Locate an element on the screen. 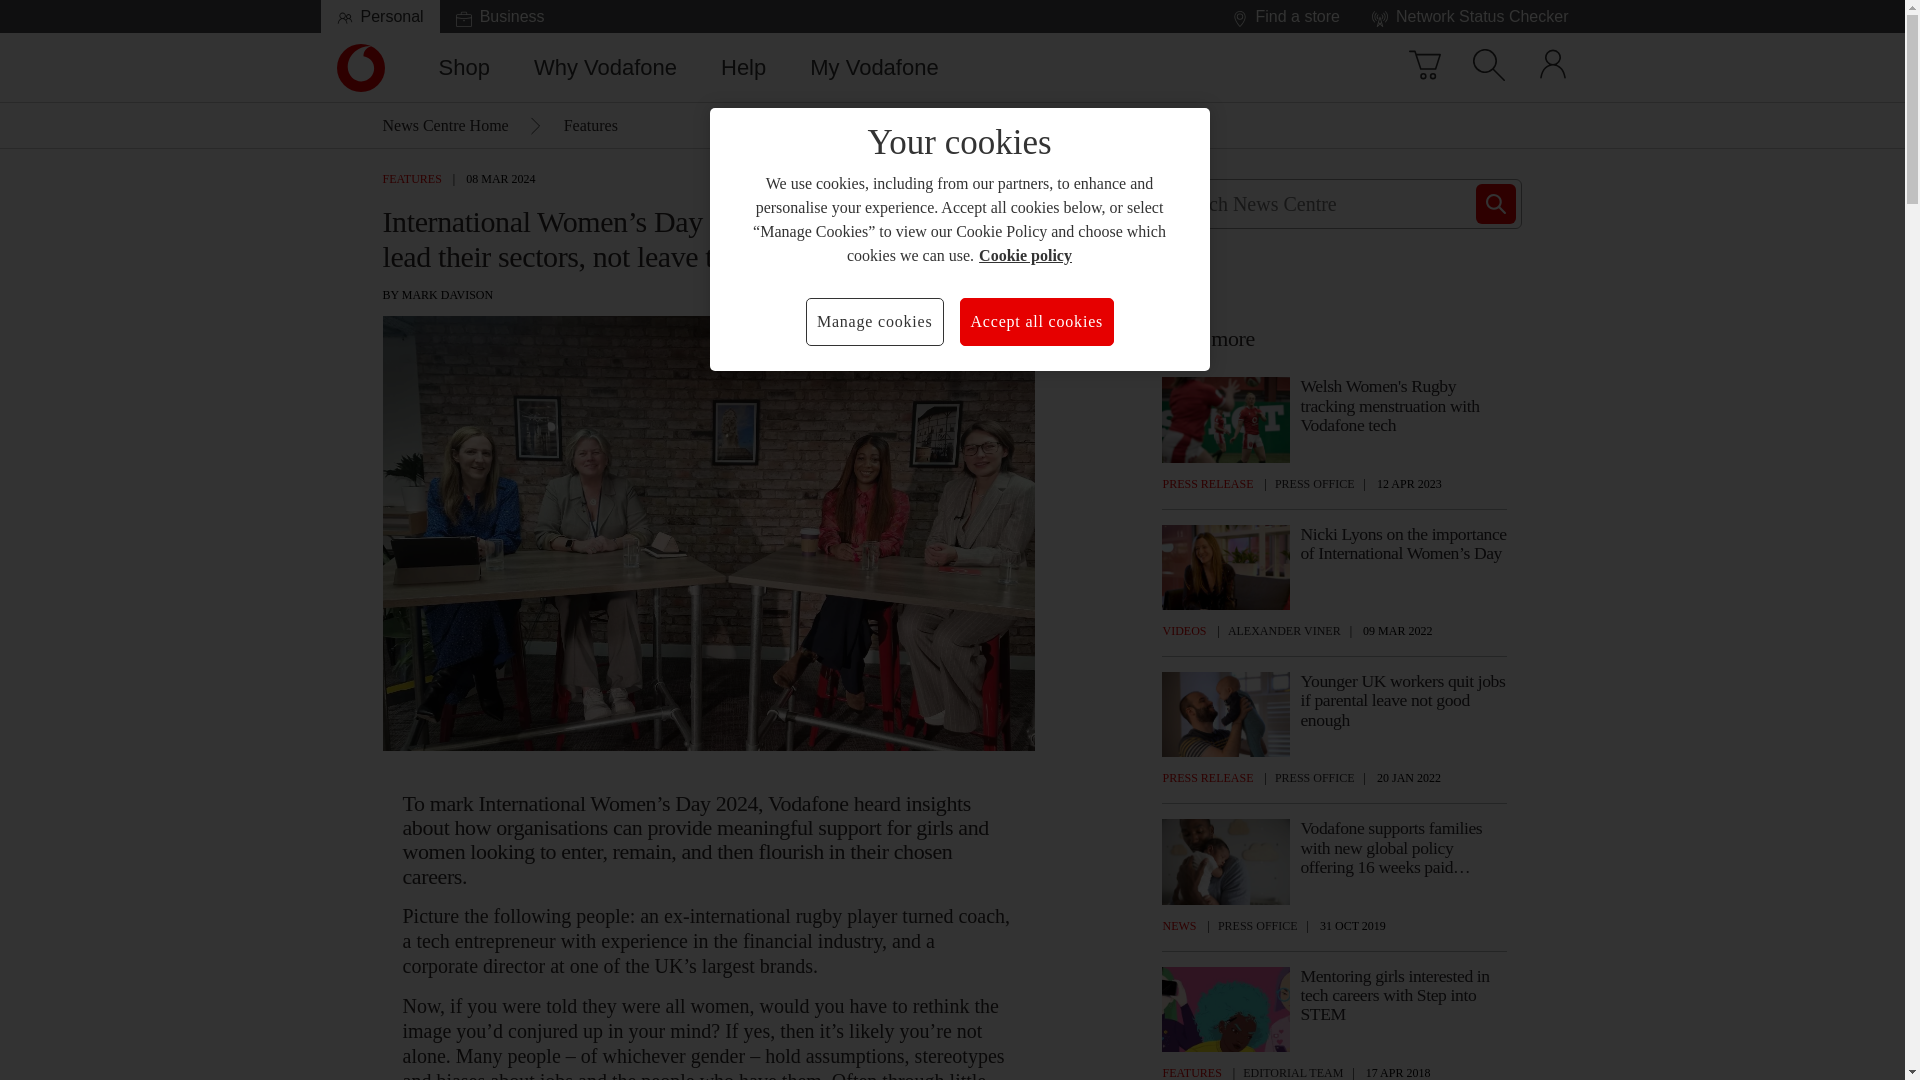 The height and width of the screenshot is (1080, 1920). FEATURES is located at coordinates (1226, 714).